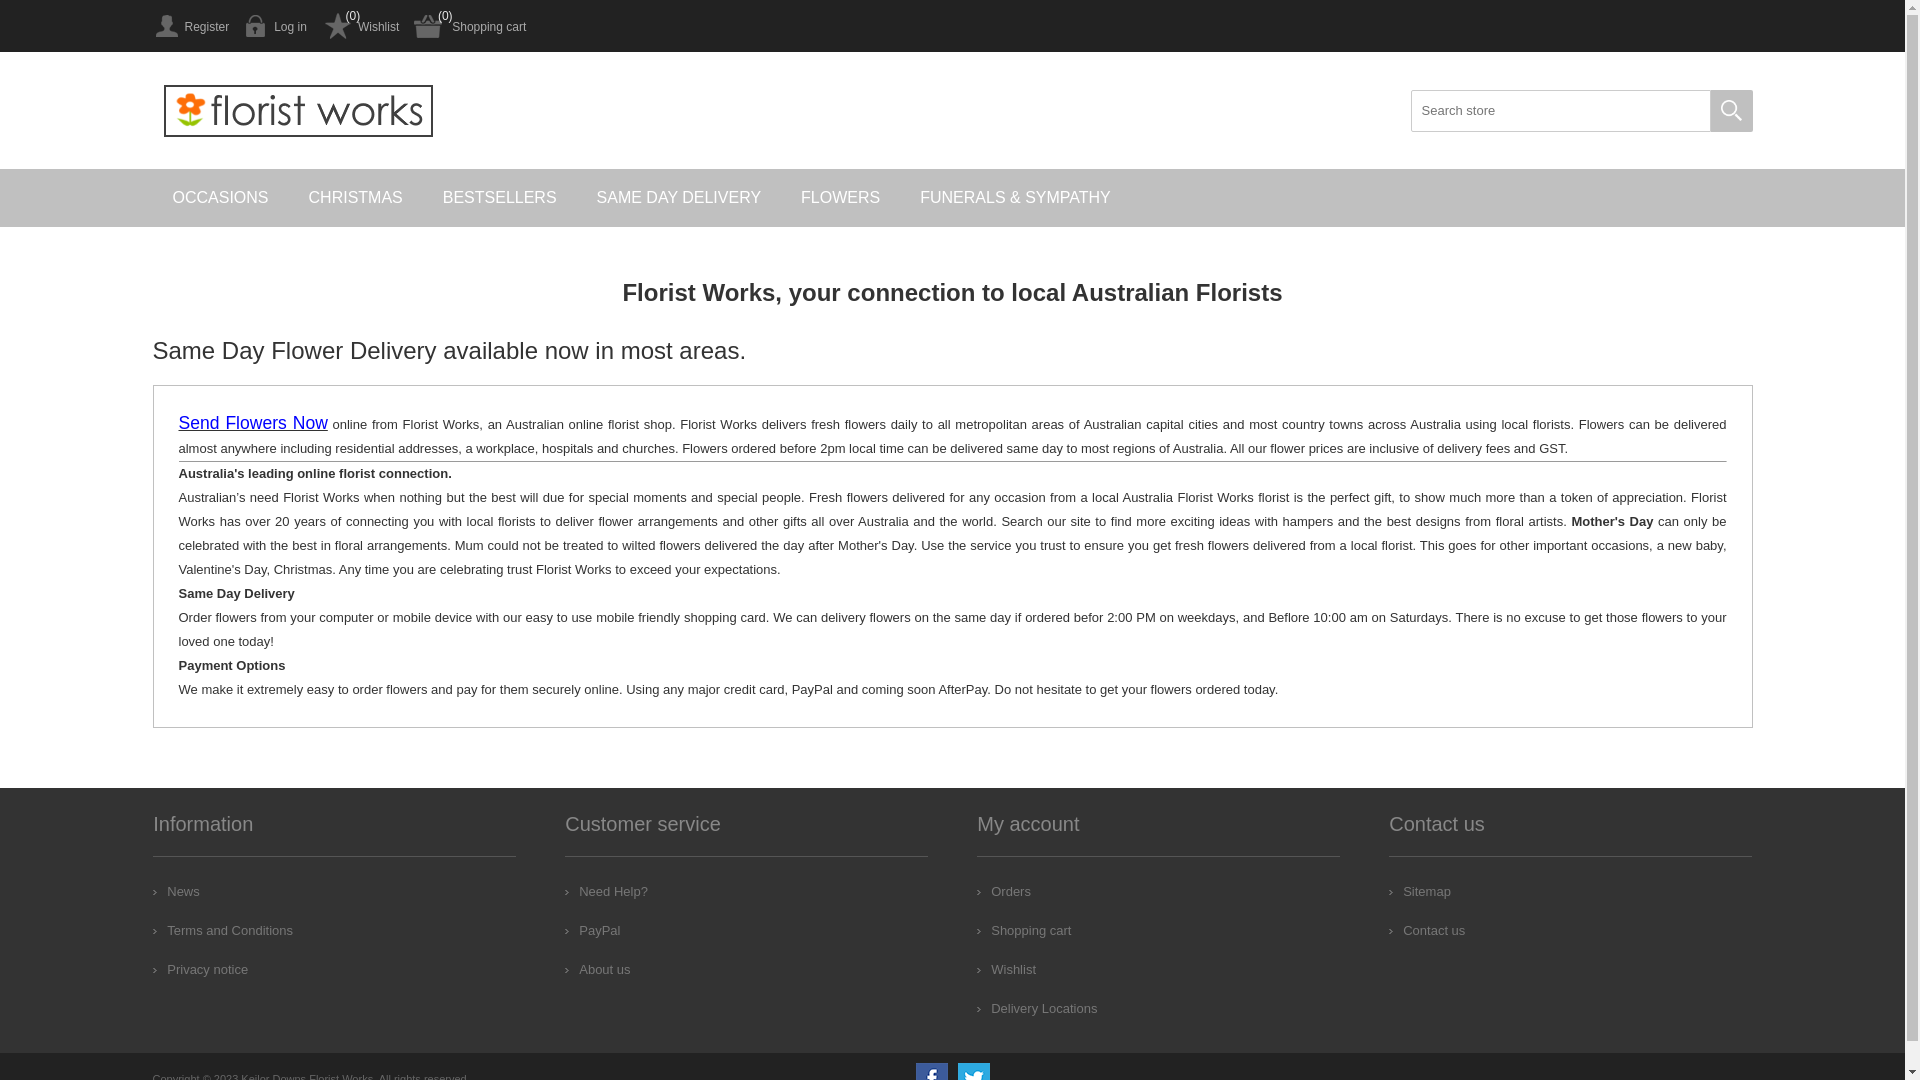  Describe the element at coordinates (1420, 891) in the screenshot. I see `Sitemap` at that location.